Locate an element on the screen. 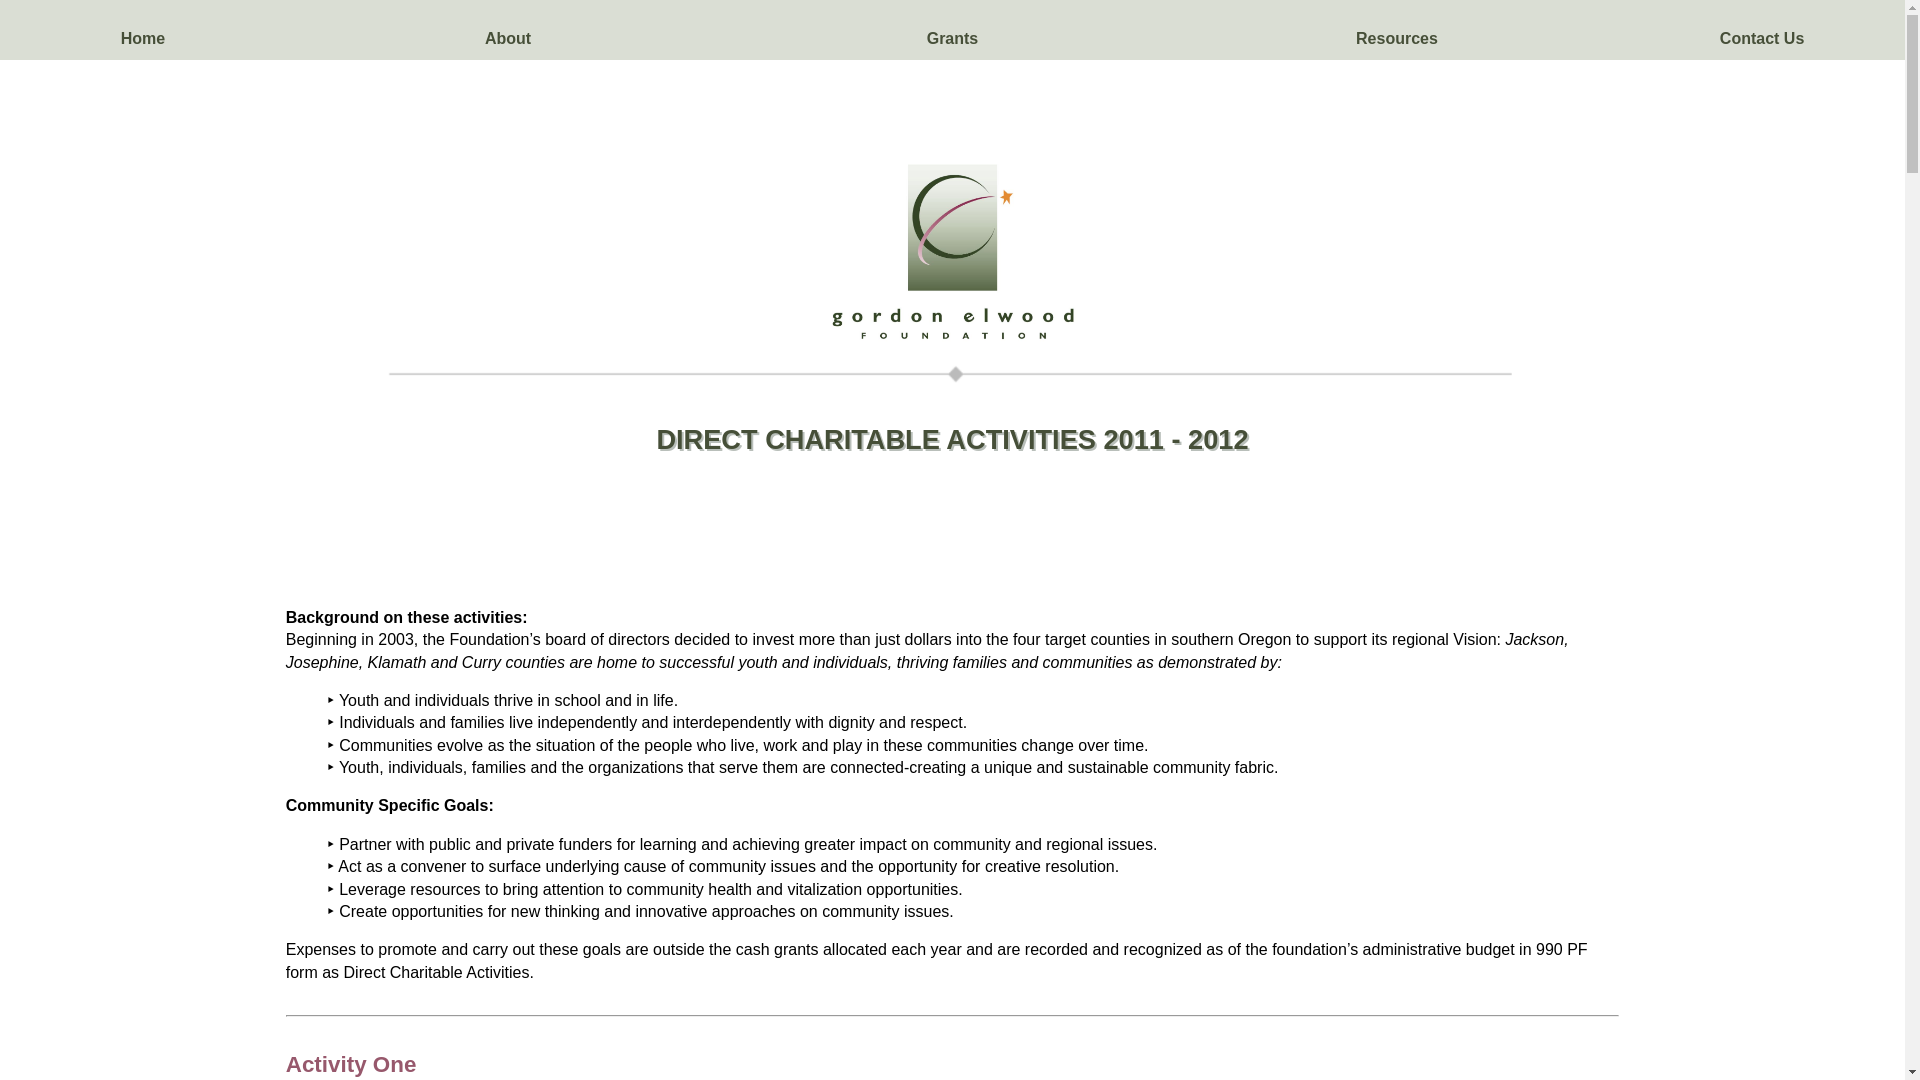  Home is located at coordinates (143, 30).